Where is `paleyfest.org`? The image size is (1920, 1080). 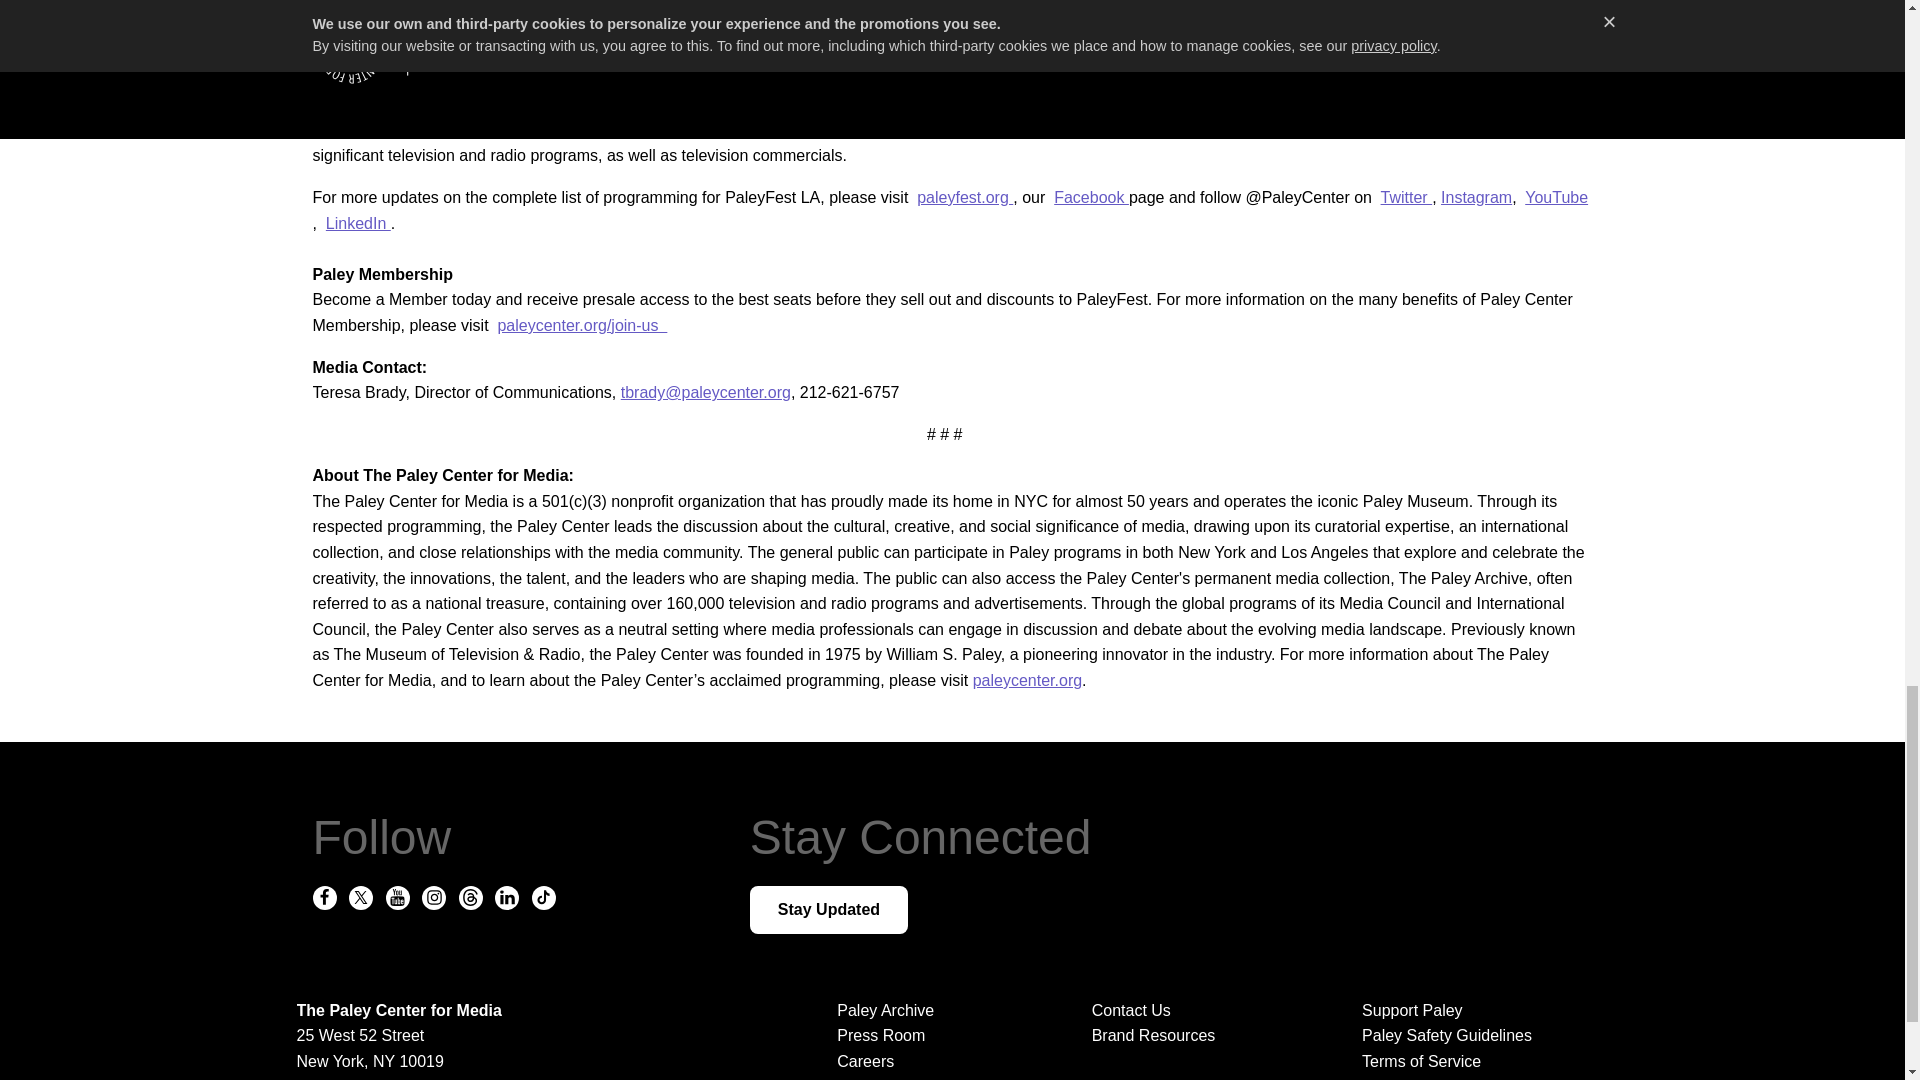 paleyfest.org is located at coordinates (965, 198).